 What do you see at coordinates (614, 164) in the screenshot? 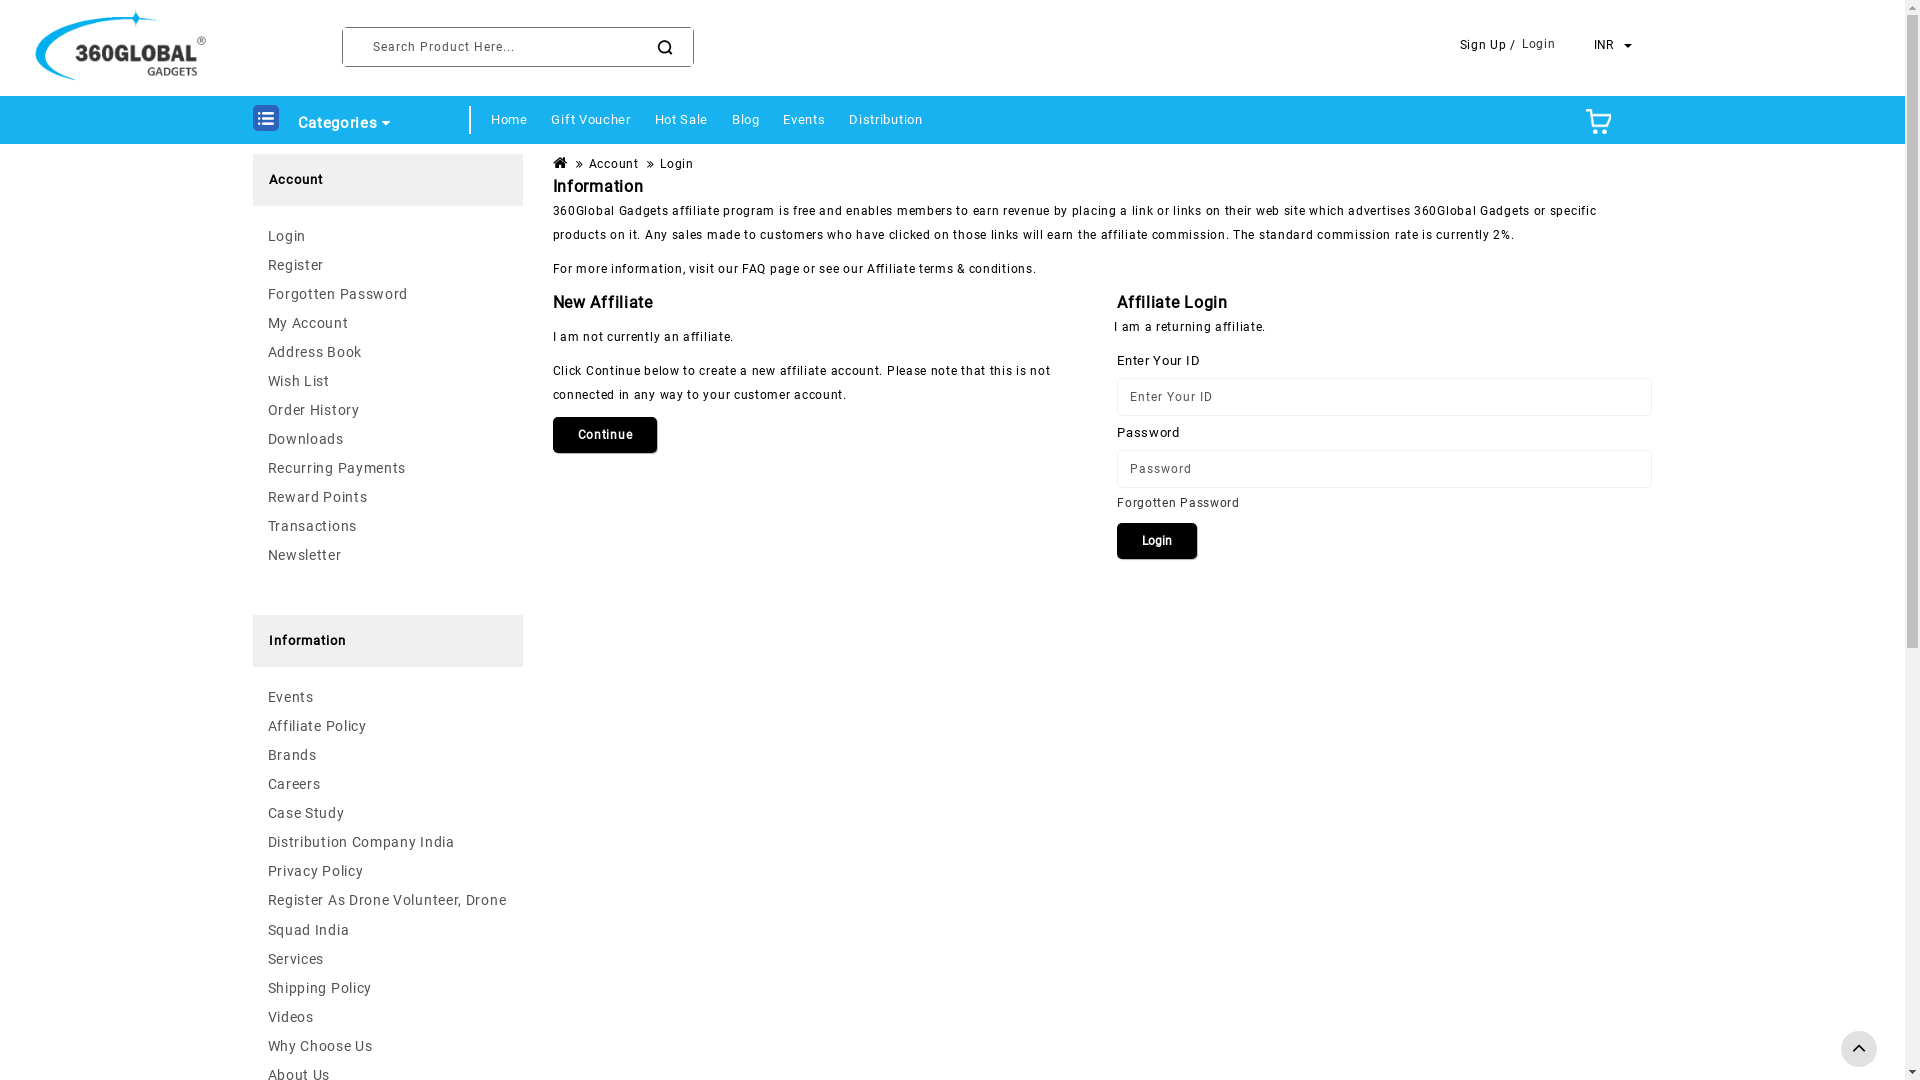
I see `Account` at bounding box center [614, 164].